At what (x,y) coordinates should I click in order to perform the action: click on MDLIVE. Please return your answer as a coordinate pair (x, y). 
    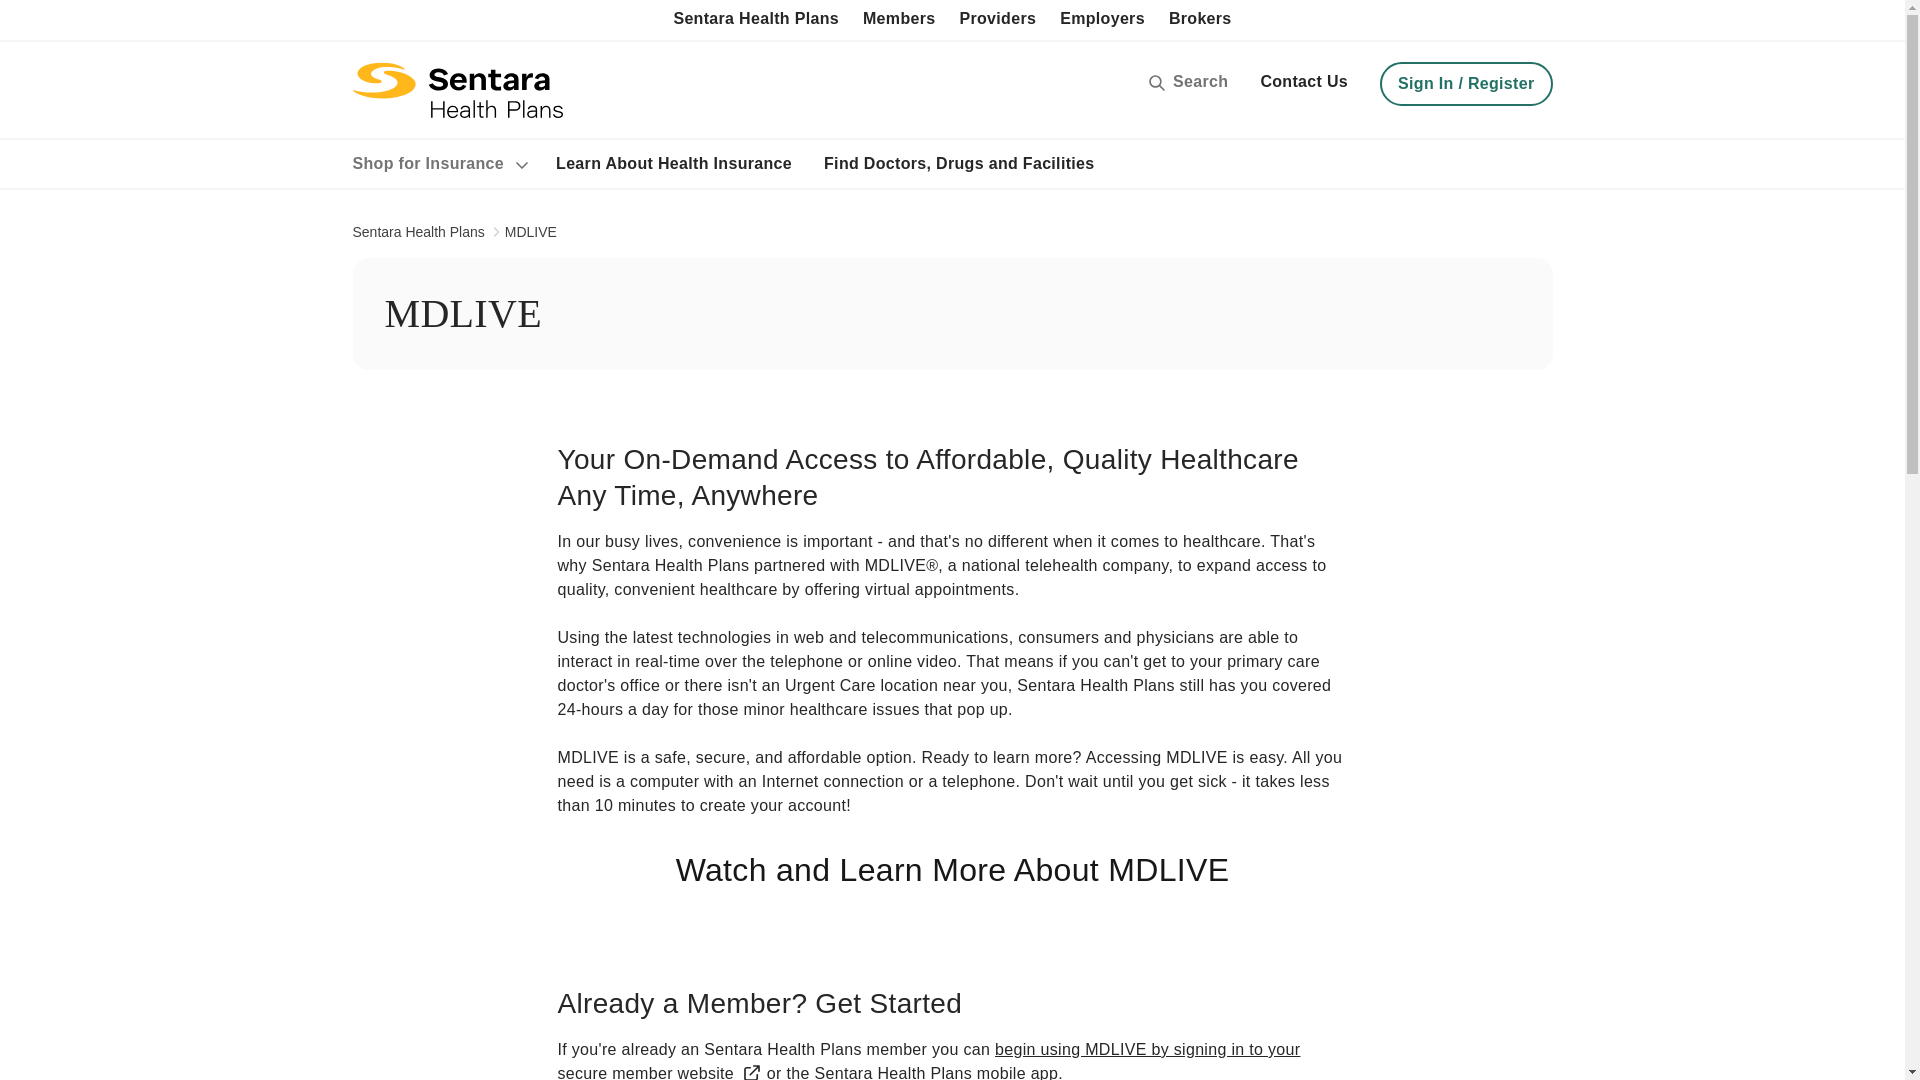
    Looking at the image, I should click on (530, 232).